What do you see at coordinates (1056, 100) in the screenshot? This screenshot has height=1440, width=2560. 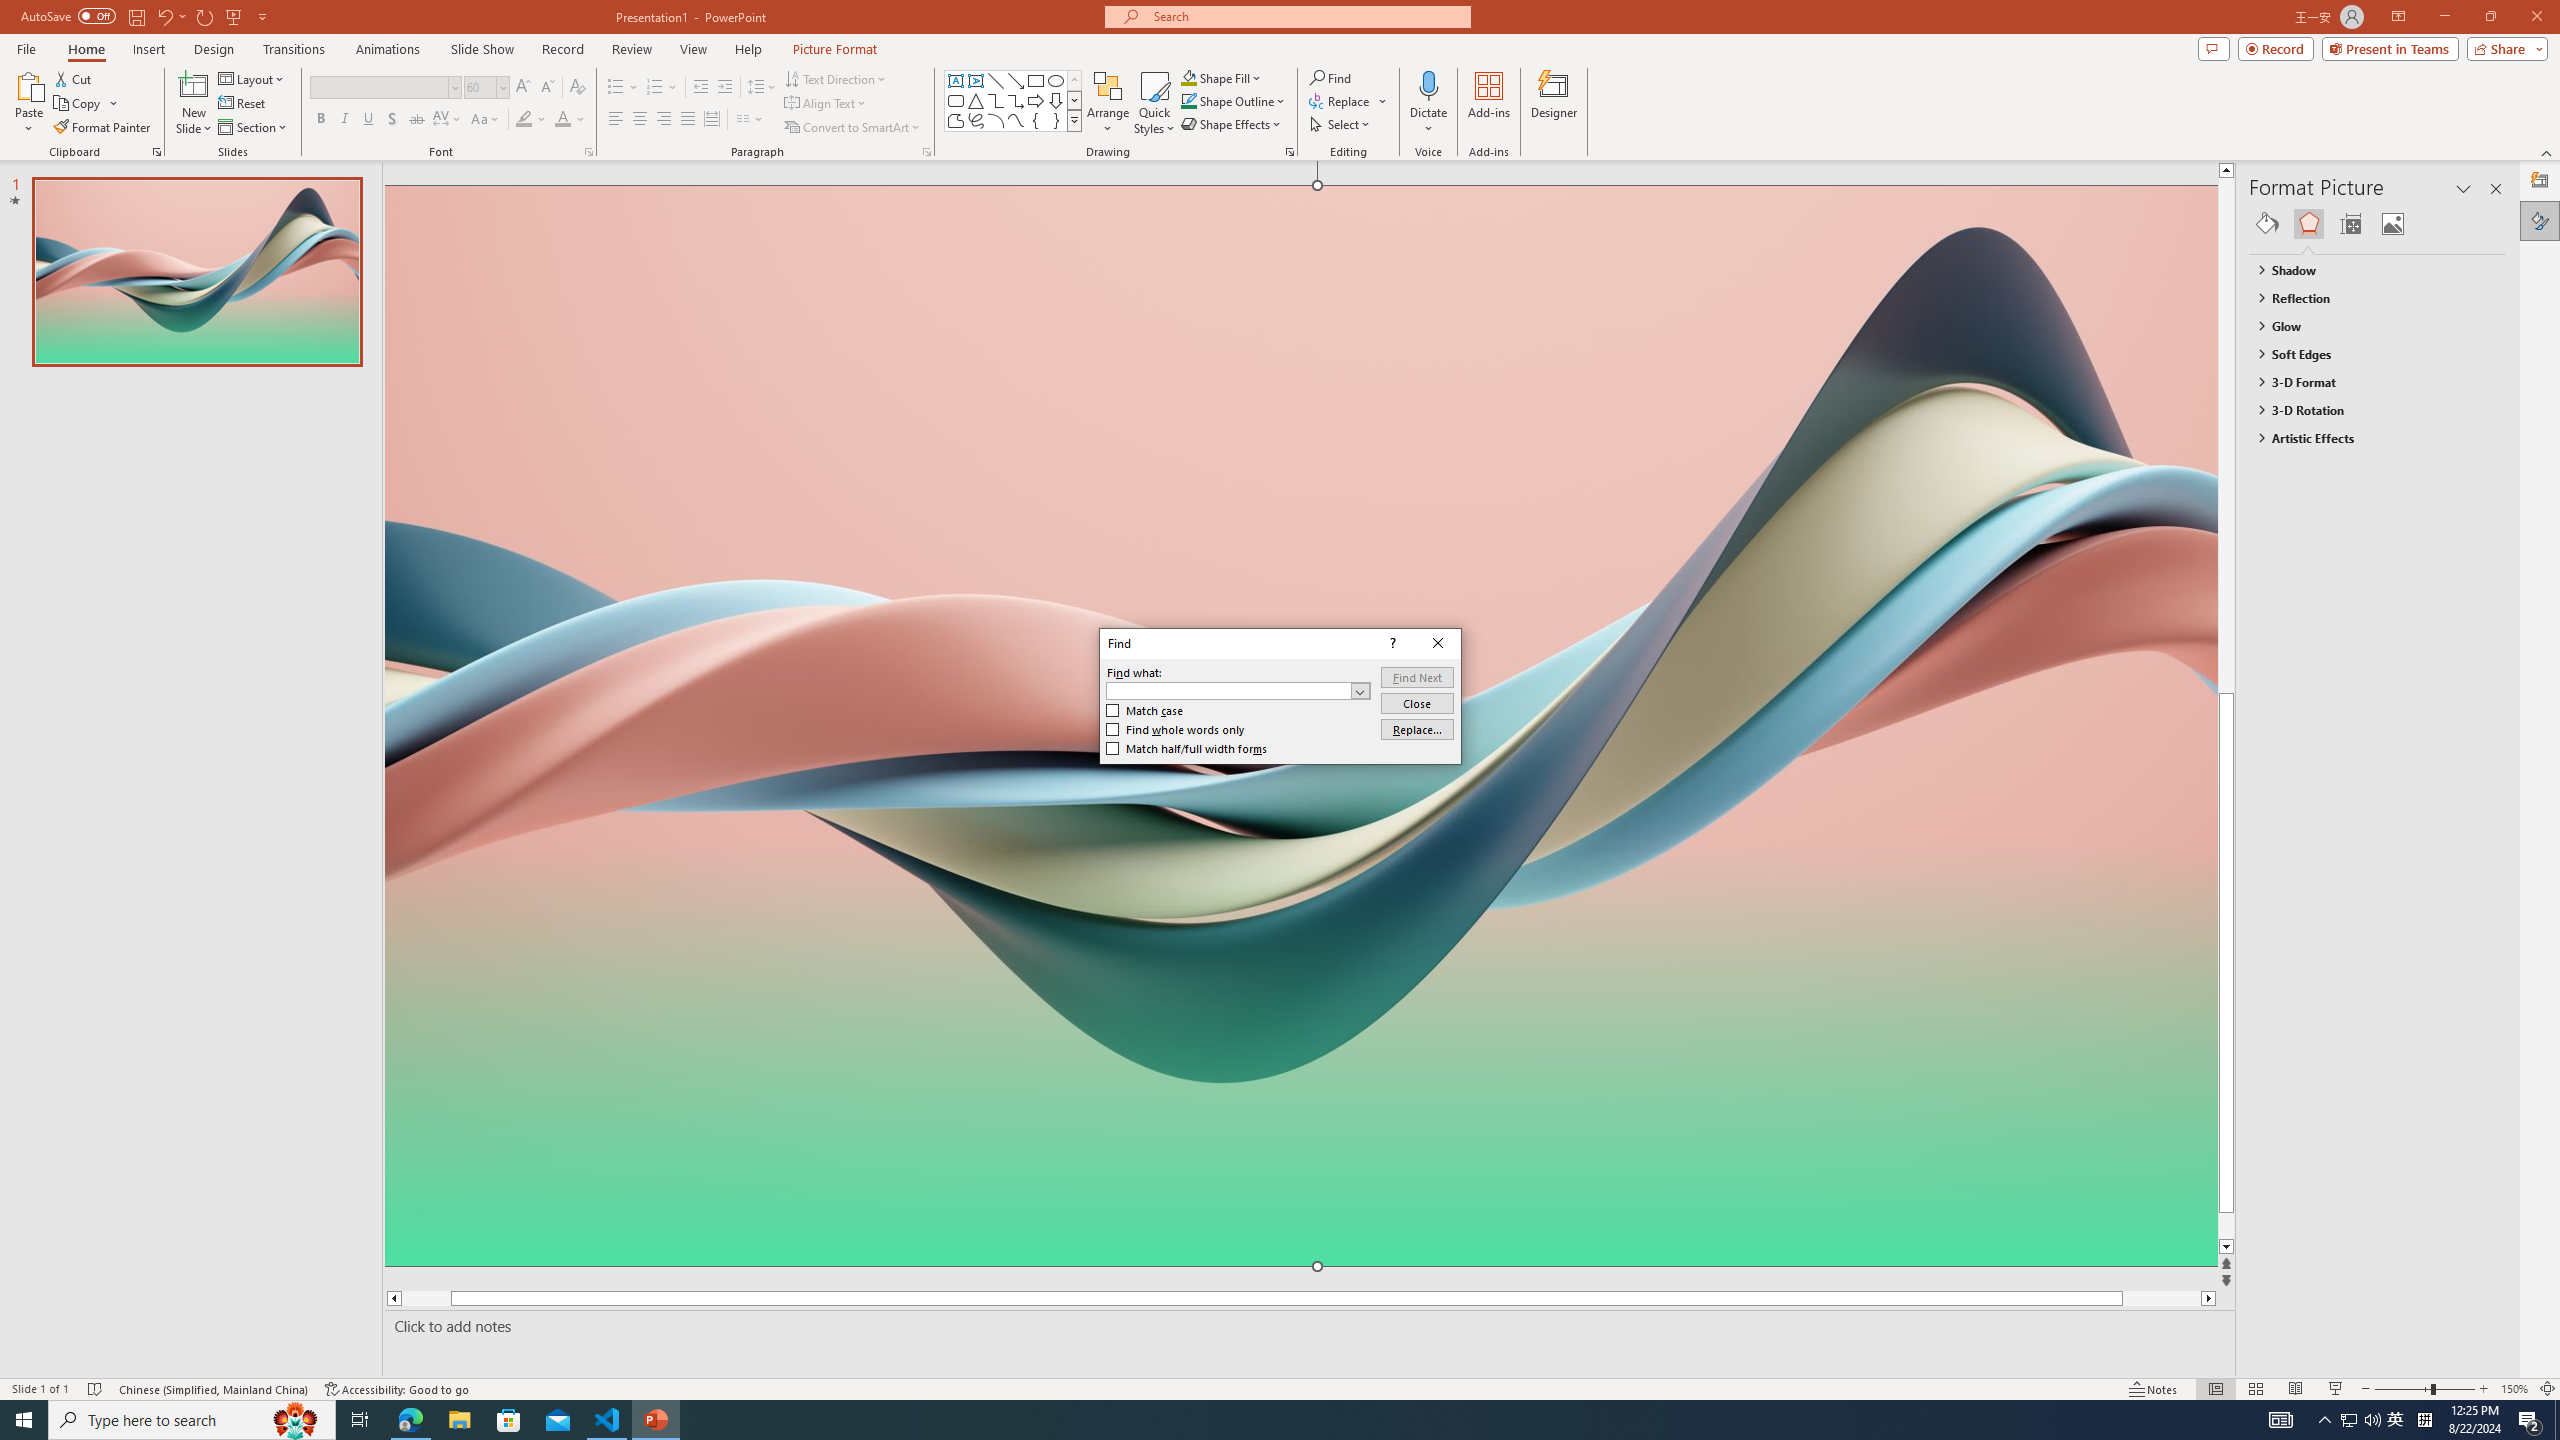 I see `Arrow: Down` at bounding box center [1056, 100].